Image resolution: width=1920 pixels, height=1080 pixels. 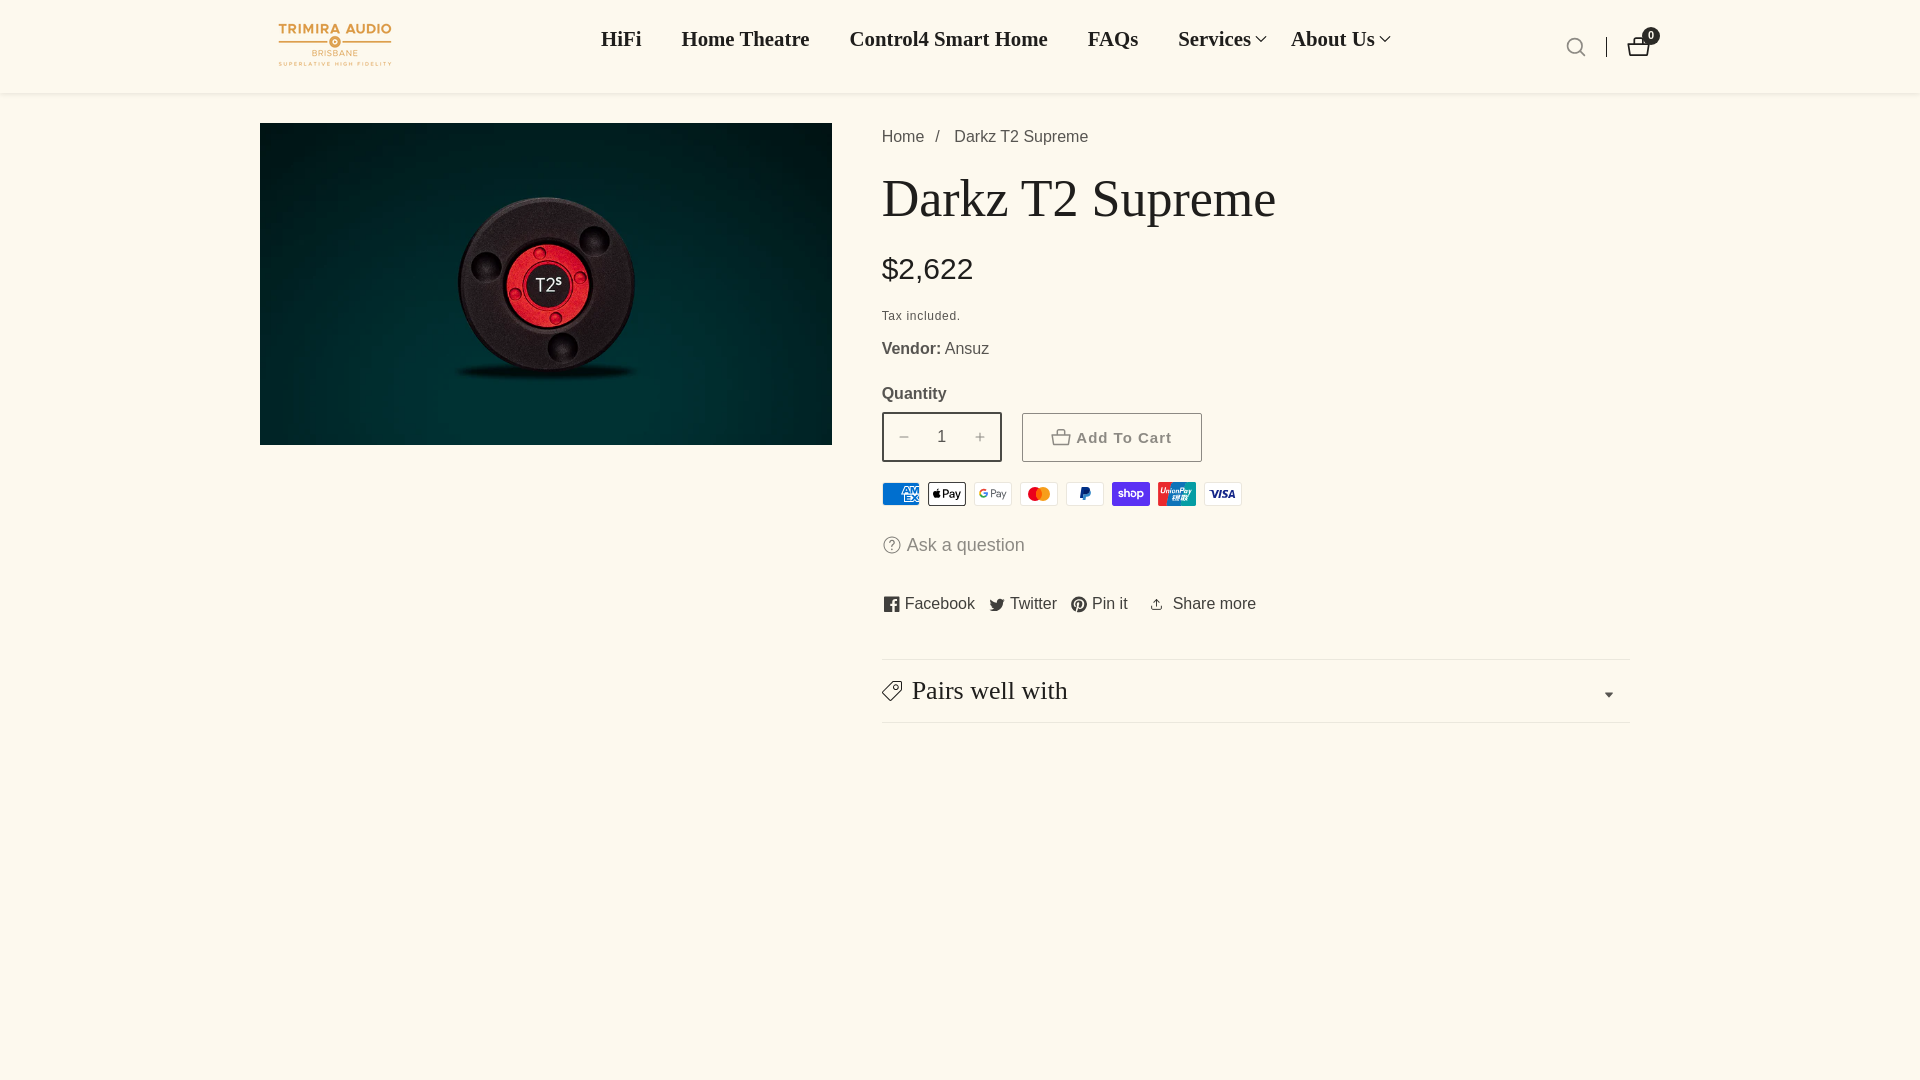 I want to click on Union Pay, so click(x=1176, y=494).